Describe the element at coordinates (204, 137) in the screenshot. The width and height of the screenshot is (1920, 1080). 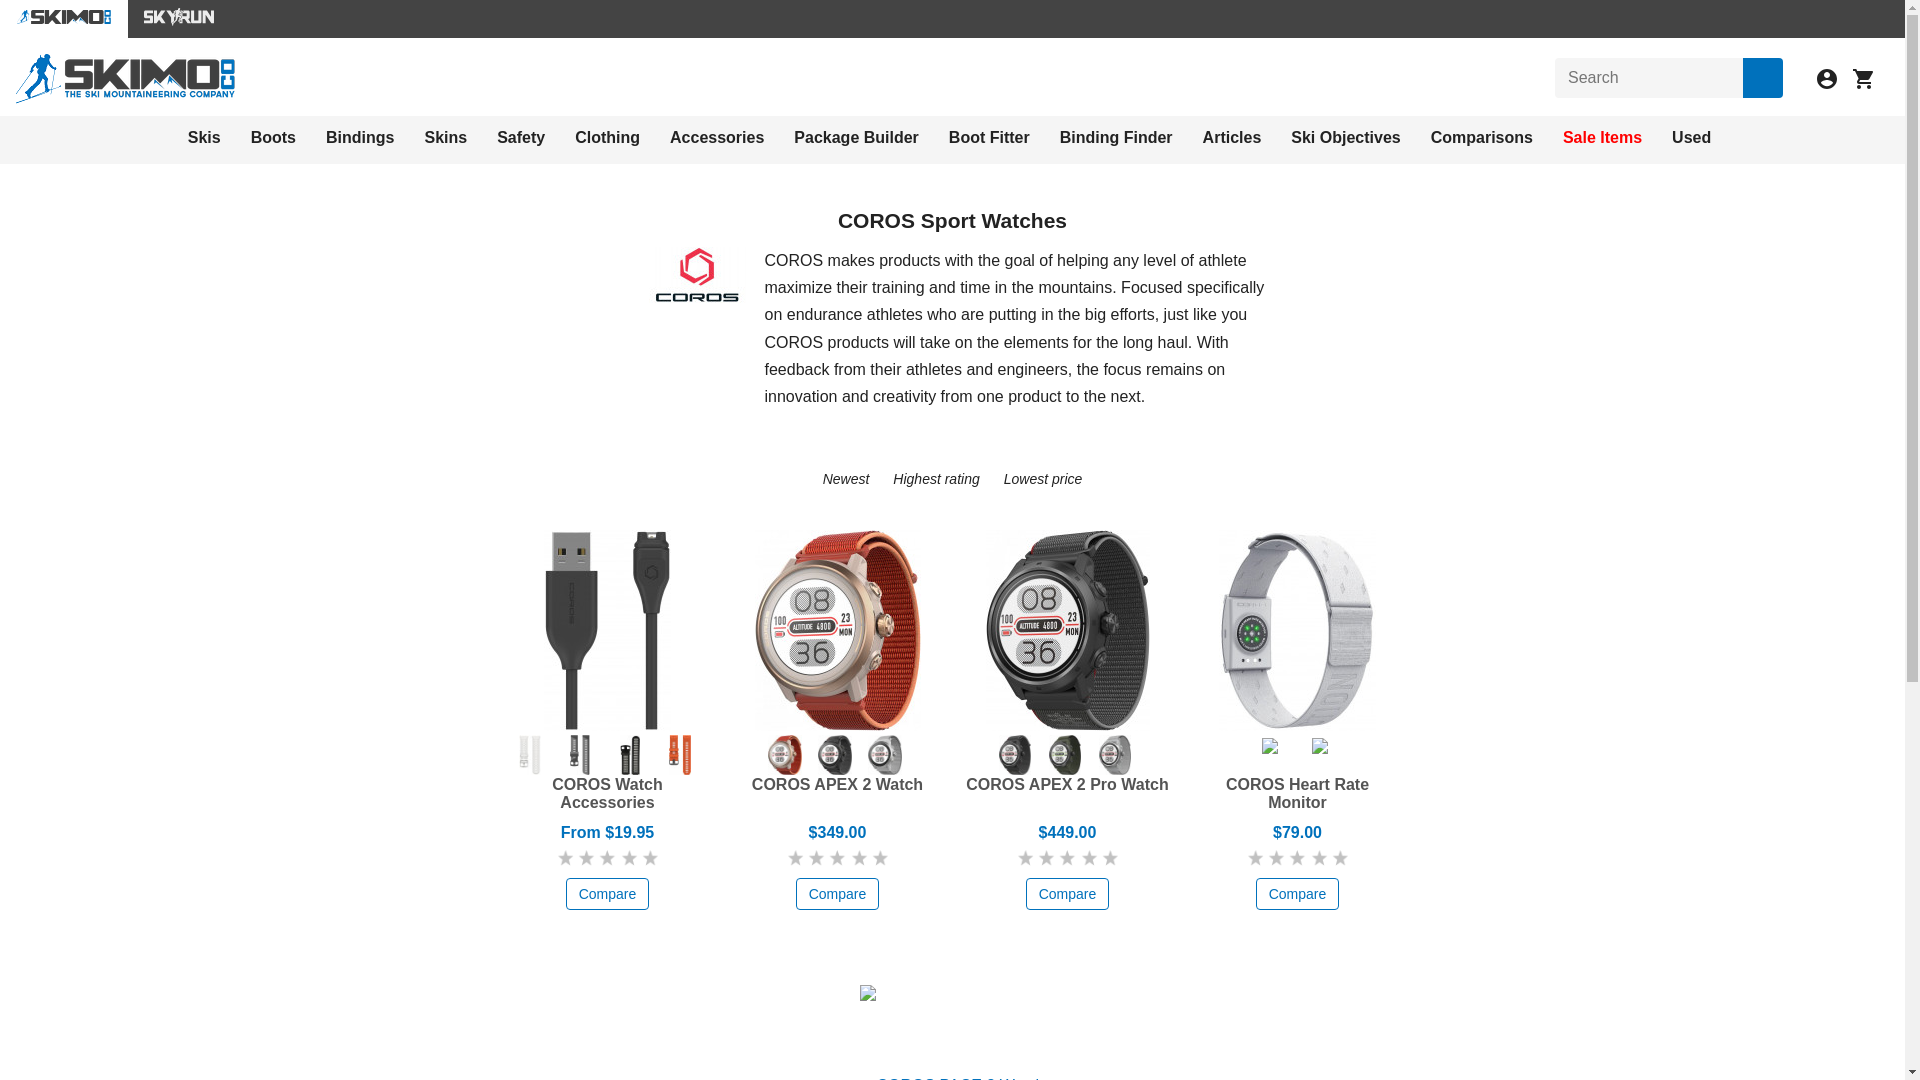
I see `Skis` at that location.